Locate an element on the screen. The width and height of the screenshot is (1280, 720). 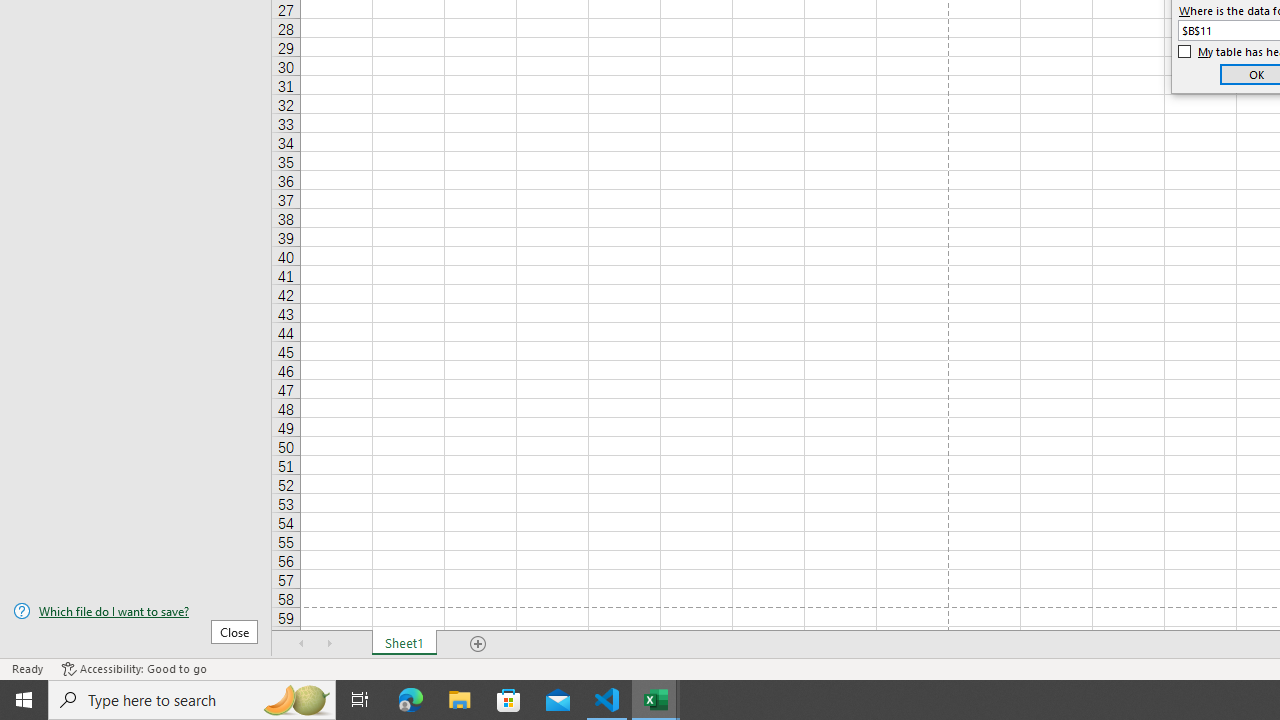
Close is located at coordinates (234, 631).